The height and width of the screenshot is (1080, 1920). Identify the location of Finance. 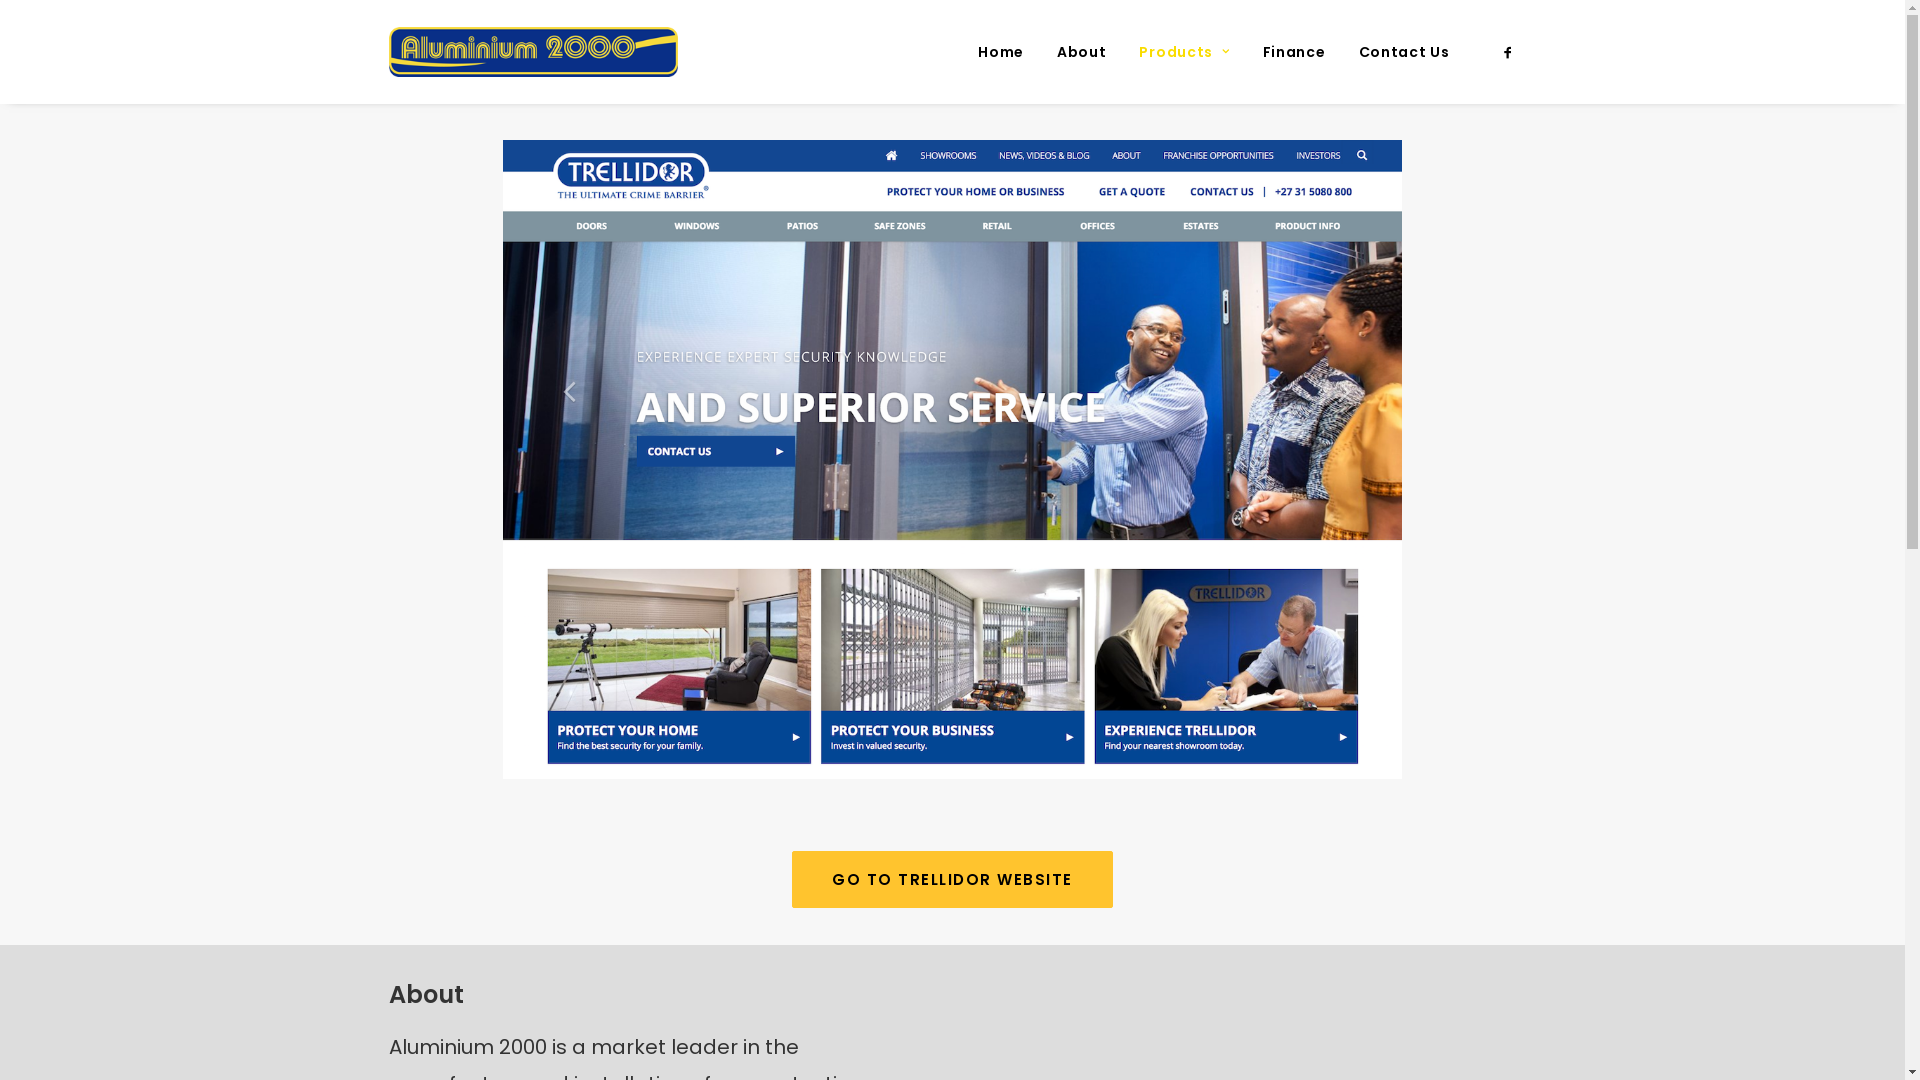
(1294, 52).